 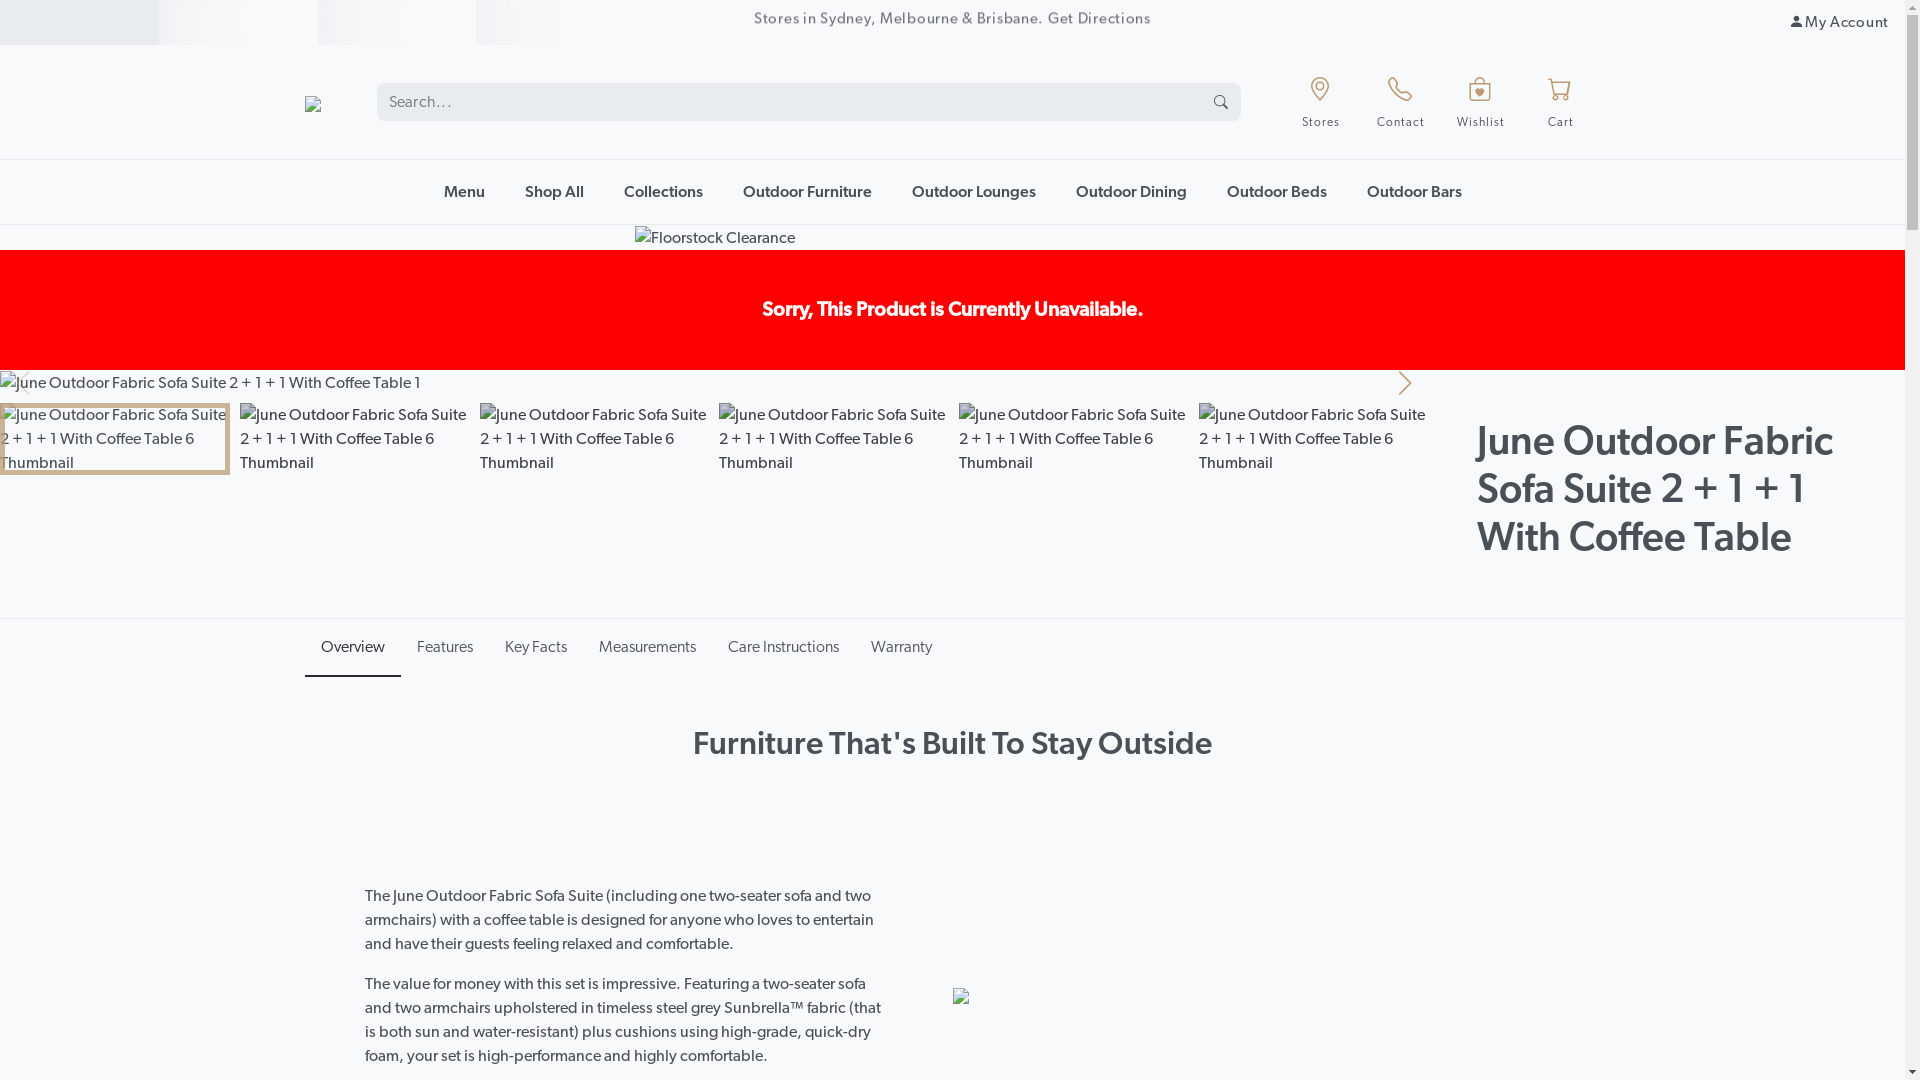 What do you see at coordinates (664, 192) in the screenshot?
I see `Collections` at bounding box center [664, 192].